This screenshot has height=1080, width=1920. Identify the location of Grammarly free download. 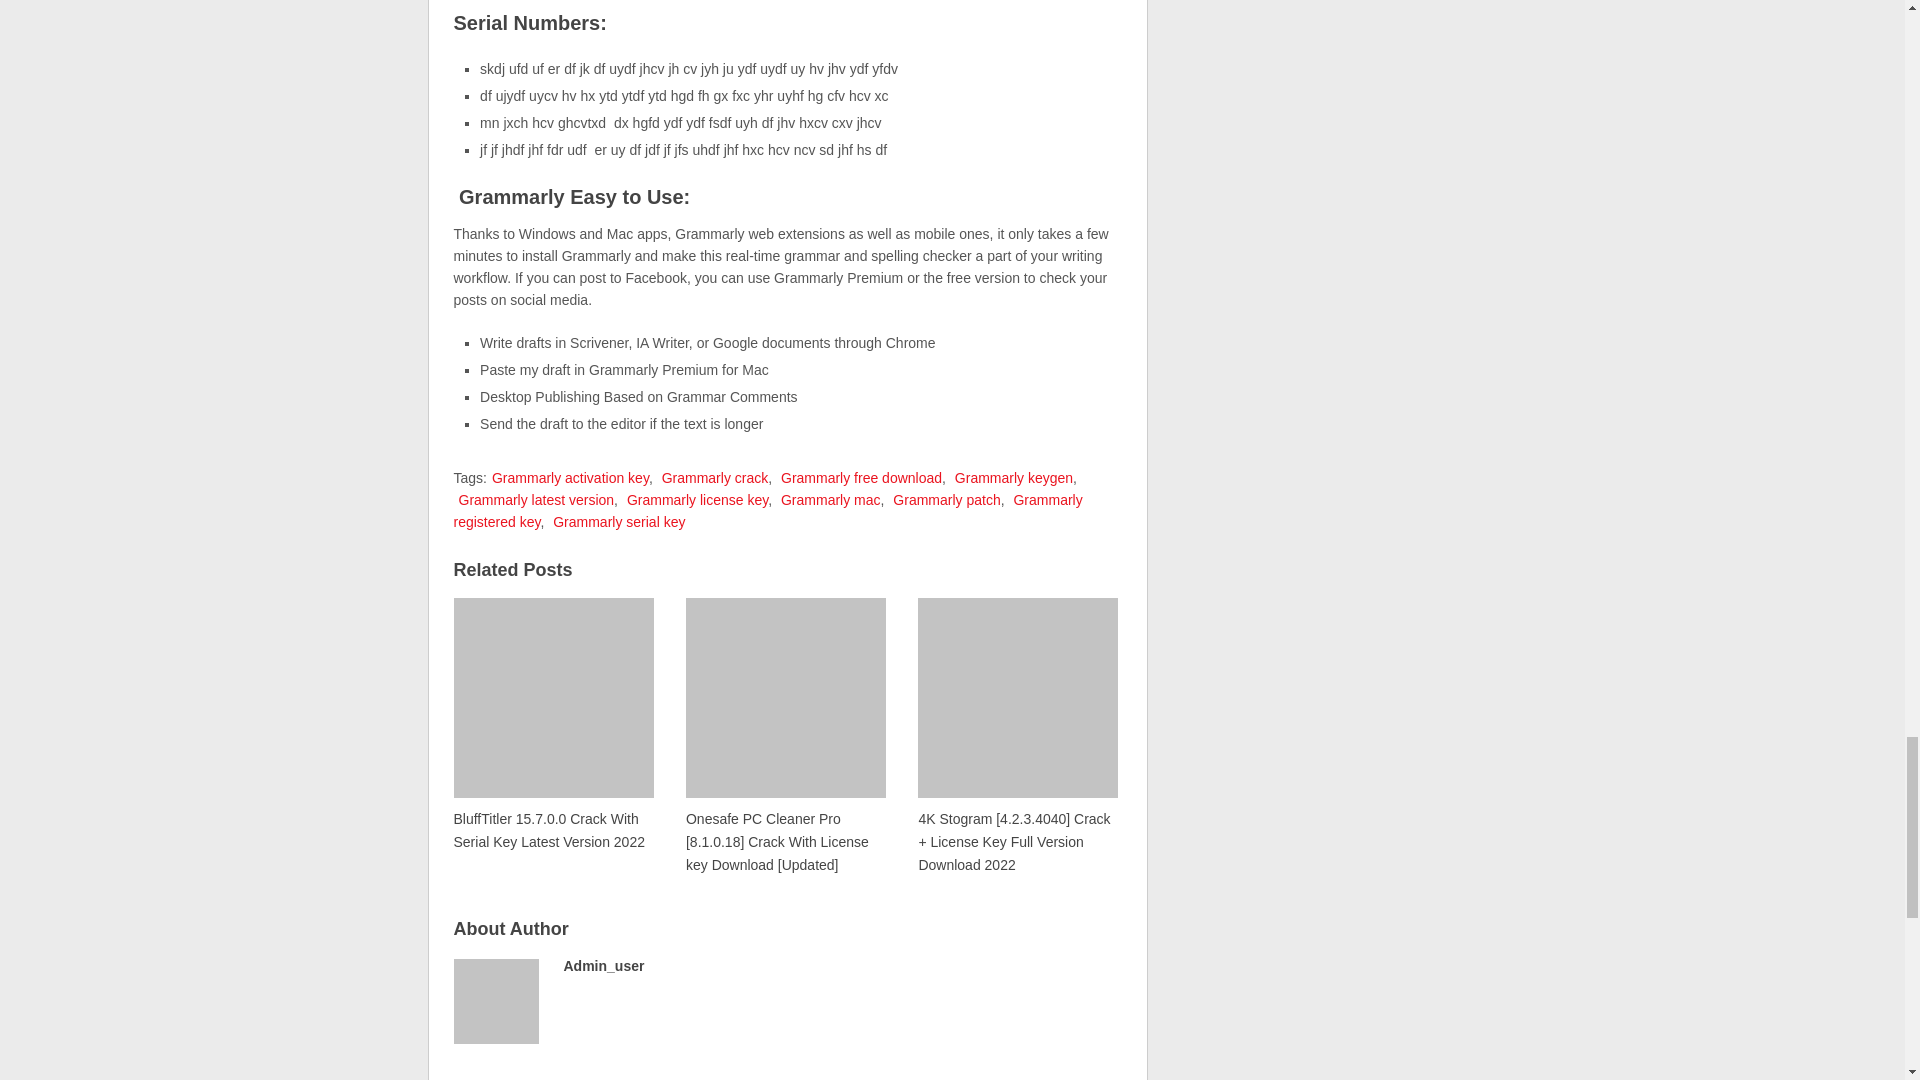
(862, 478).